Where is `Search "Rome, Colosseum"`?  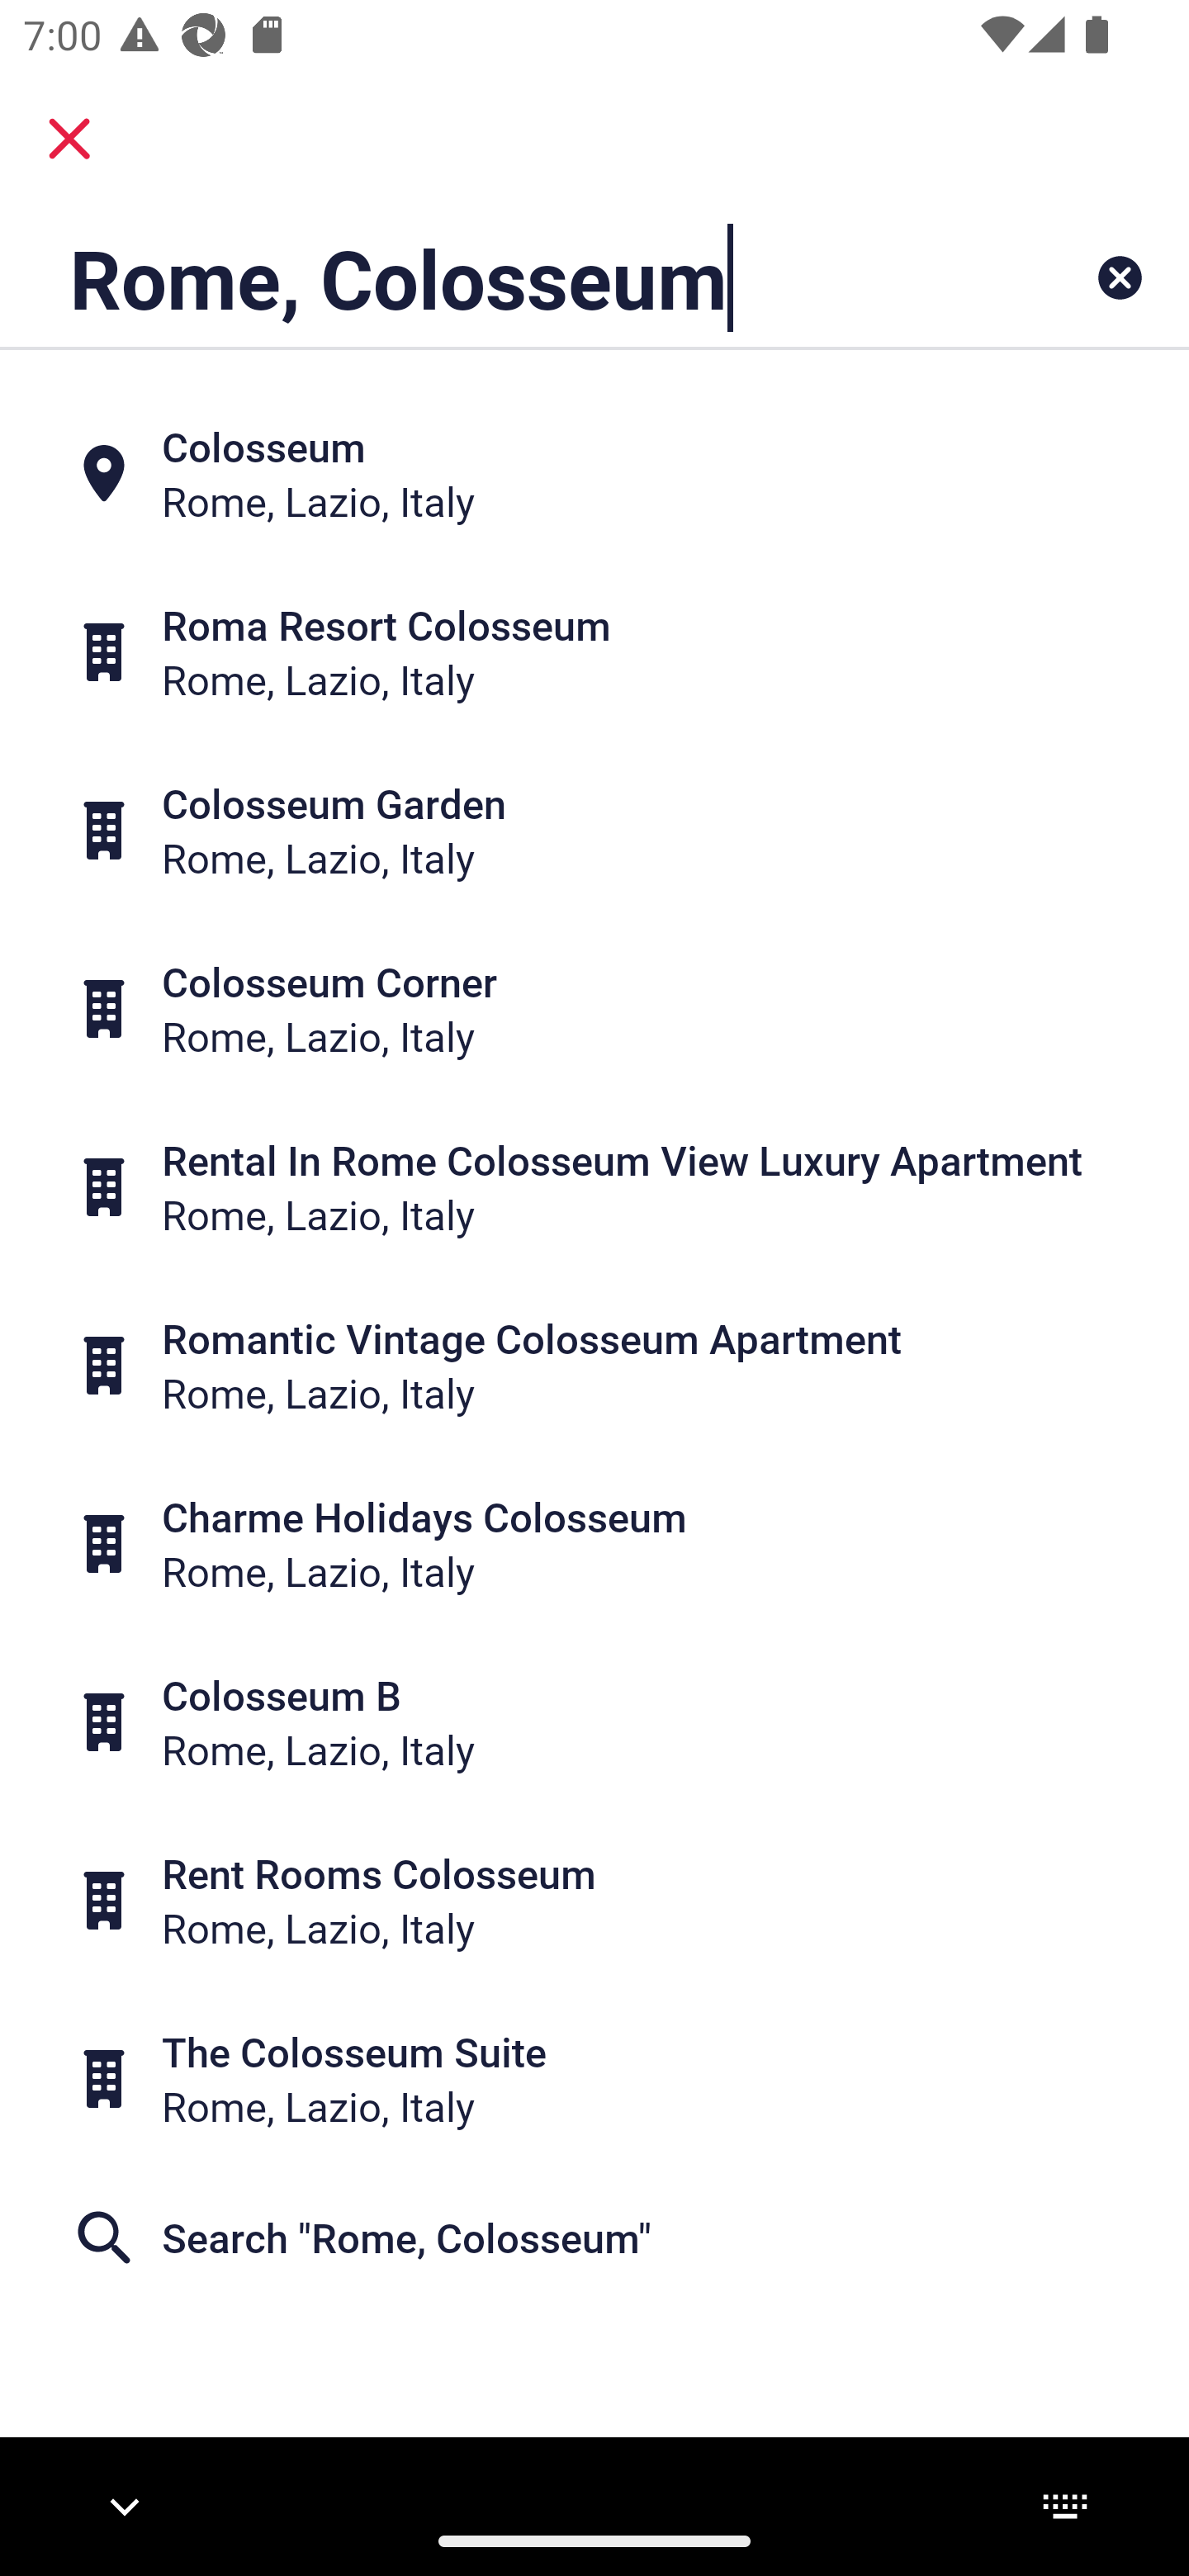
Search "Rome, Colosseum" is located at coordinates (594, 2238).